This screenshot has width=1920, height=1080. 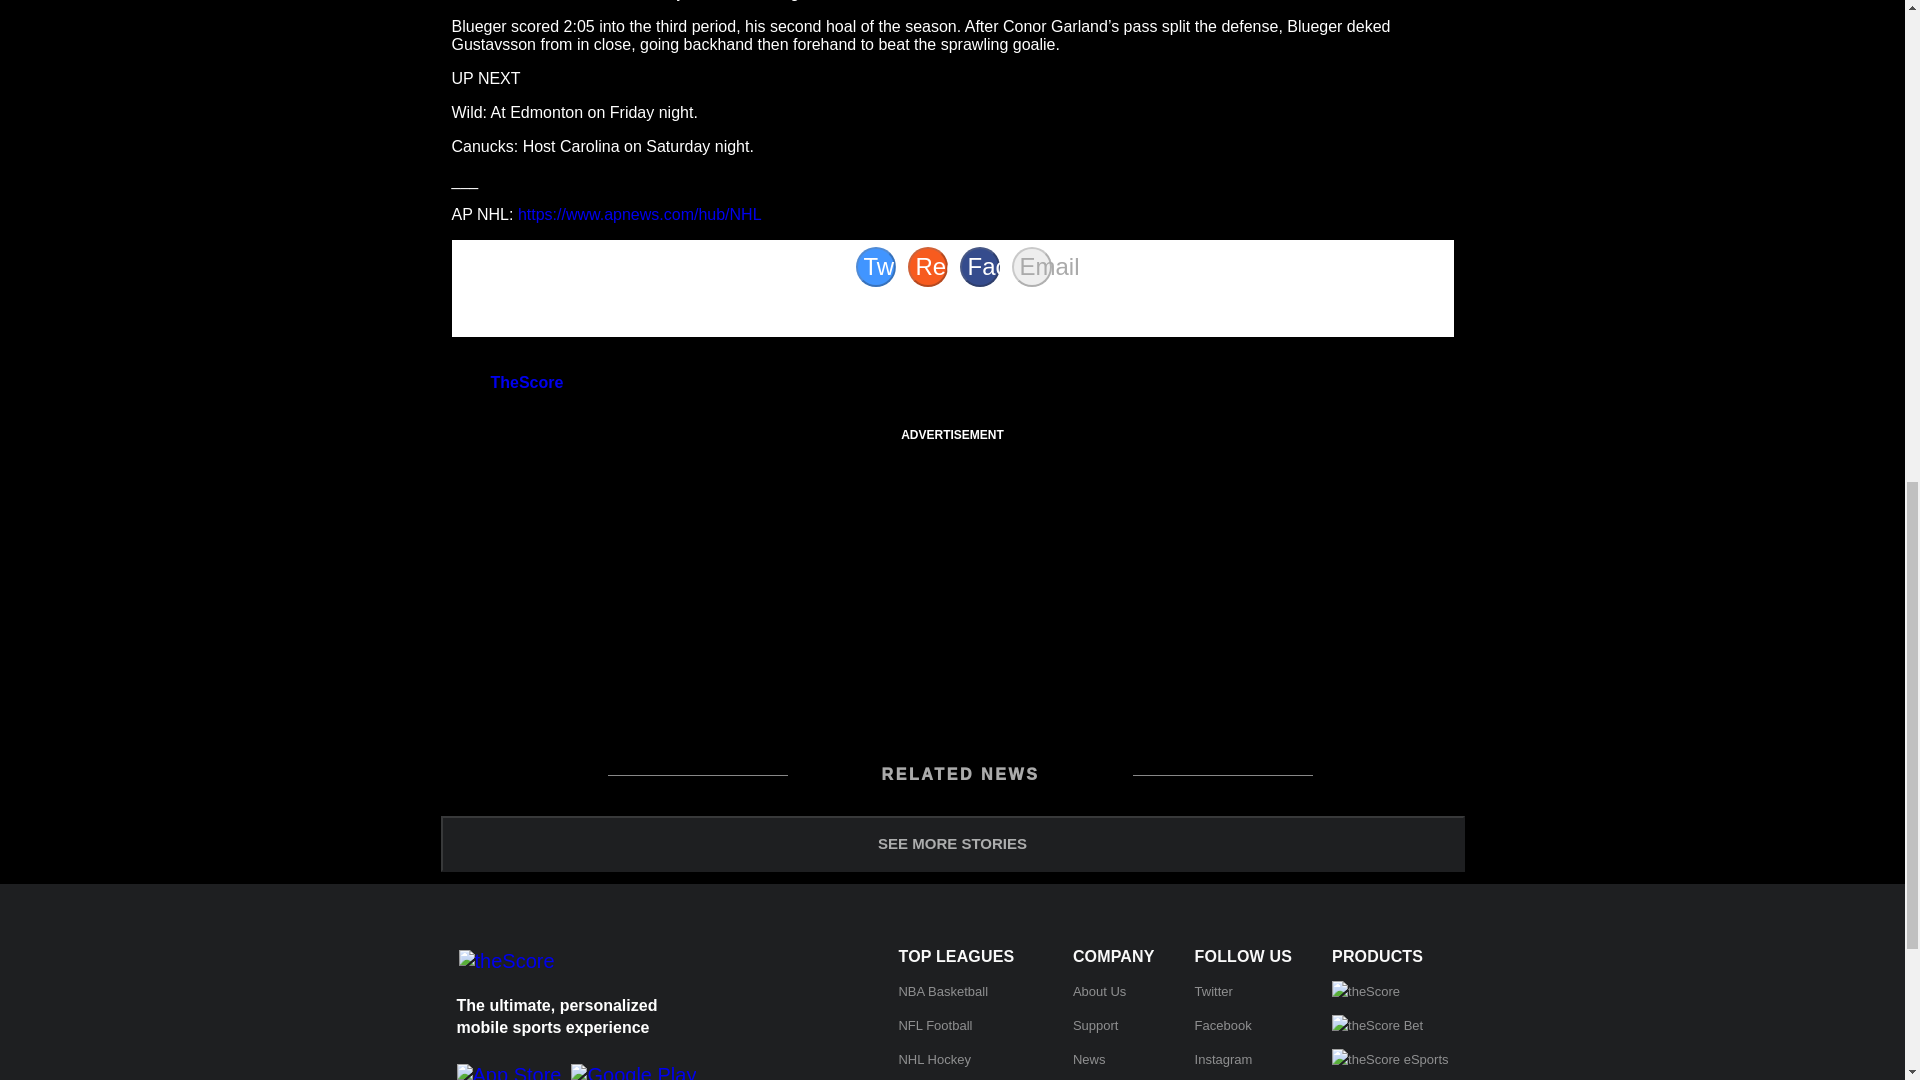 I want to click on Twitter, so click(x=1213, y=991).